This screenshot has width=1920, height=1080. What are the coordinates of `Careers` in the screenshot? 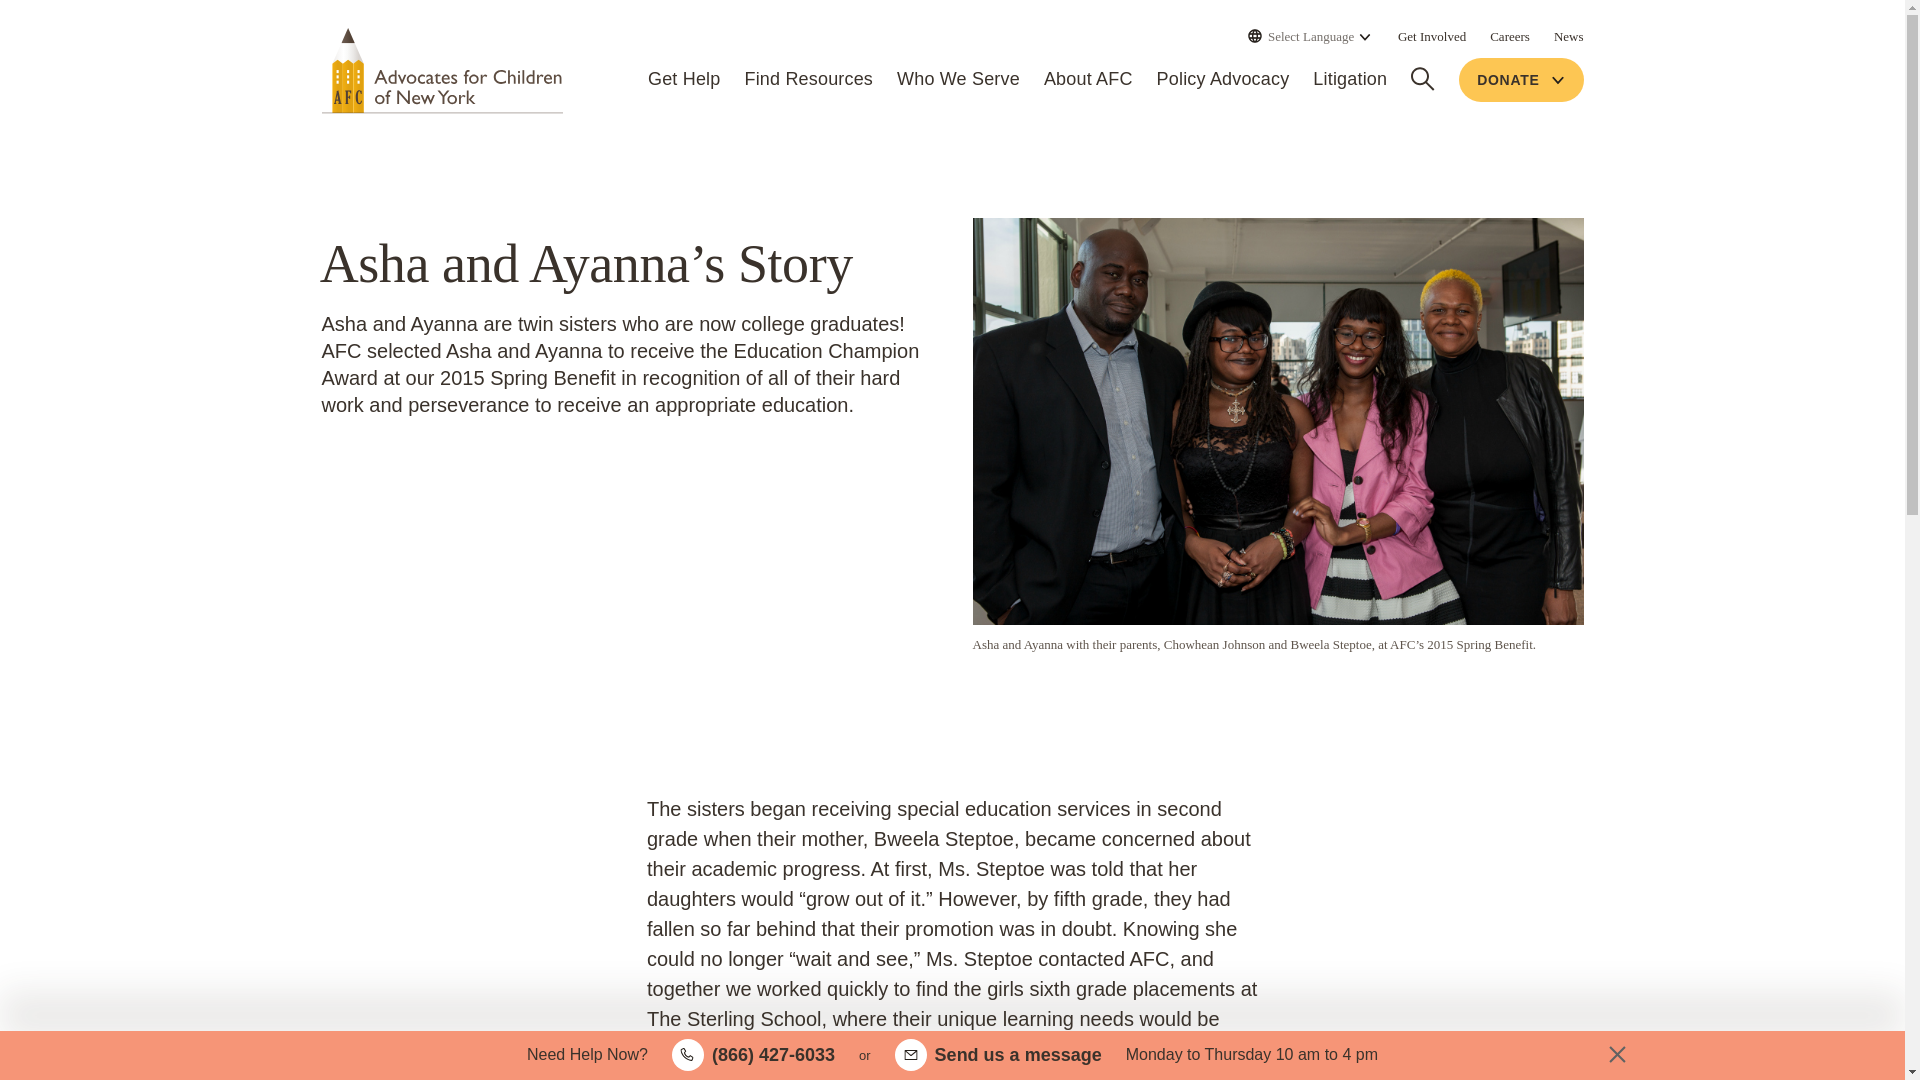 It's located at (1510, 36).